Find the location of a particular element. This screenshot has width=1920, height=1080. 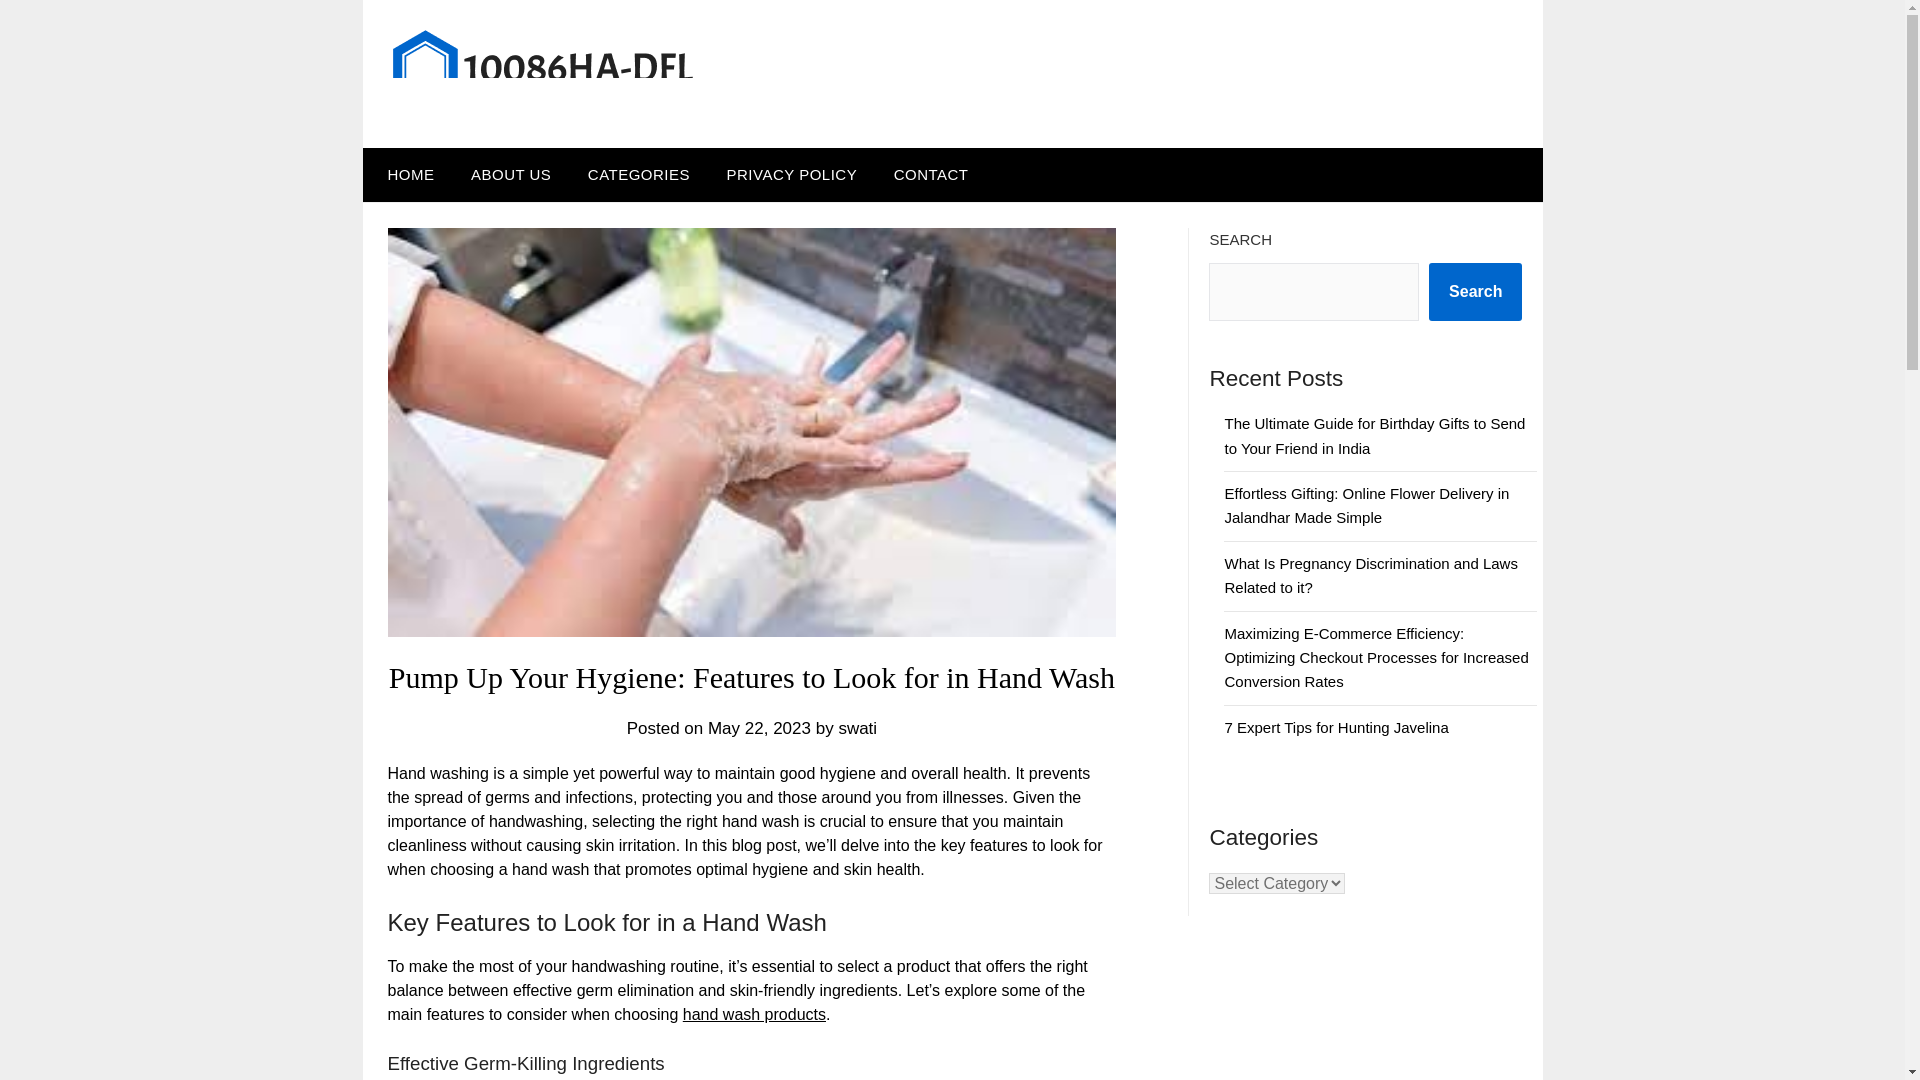

May 22, 2023 is located at coordinates (759, 727).